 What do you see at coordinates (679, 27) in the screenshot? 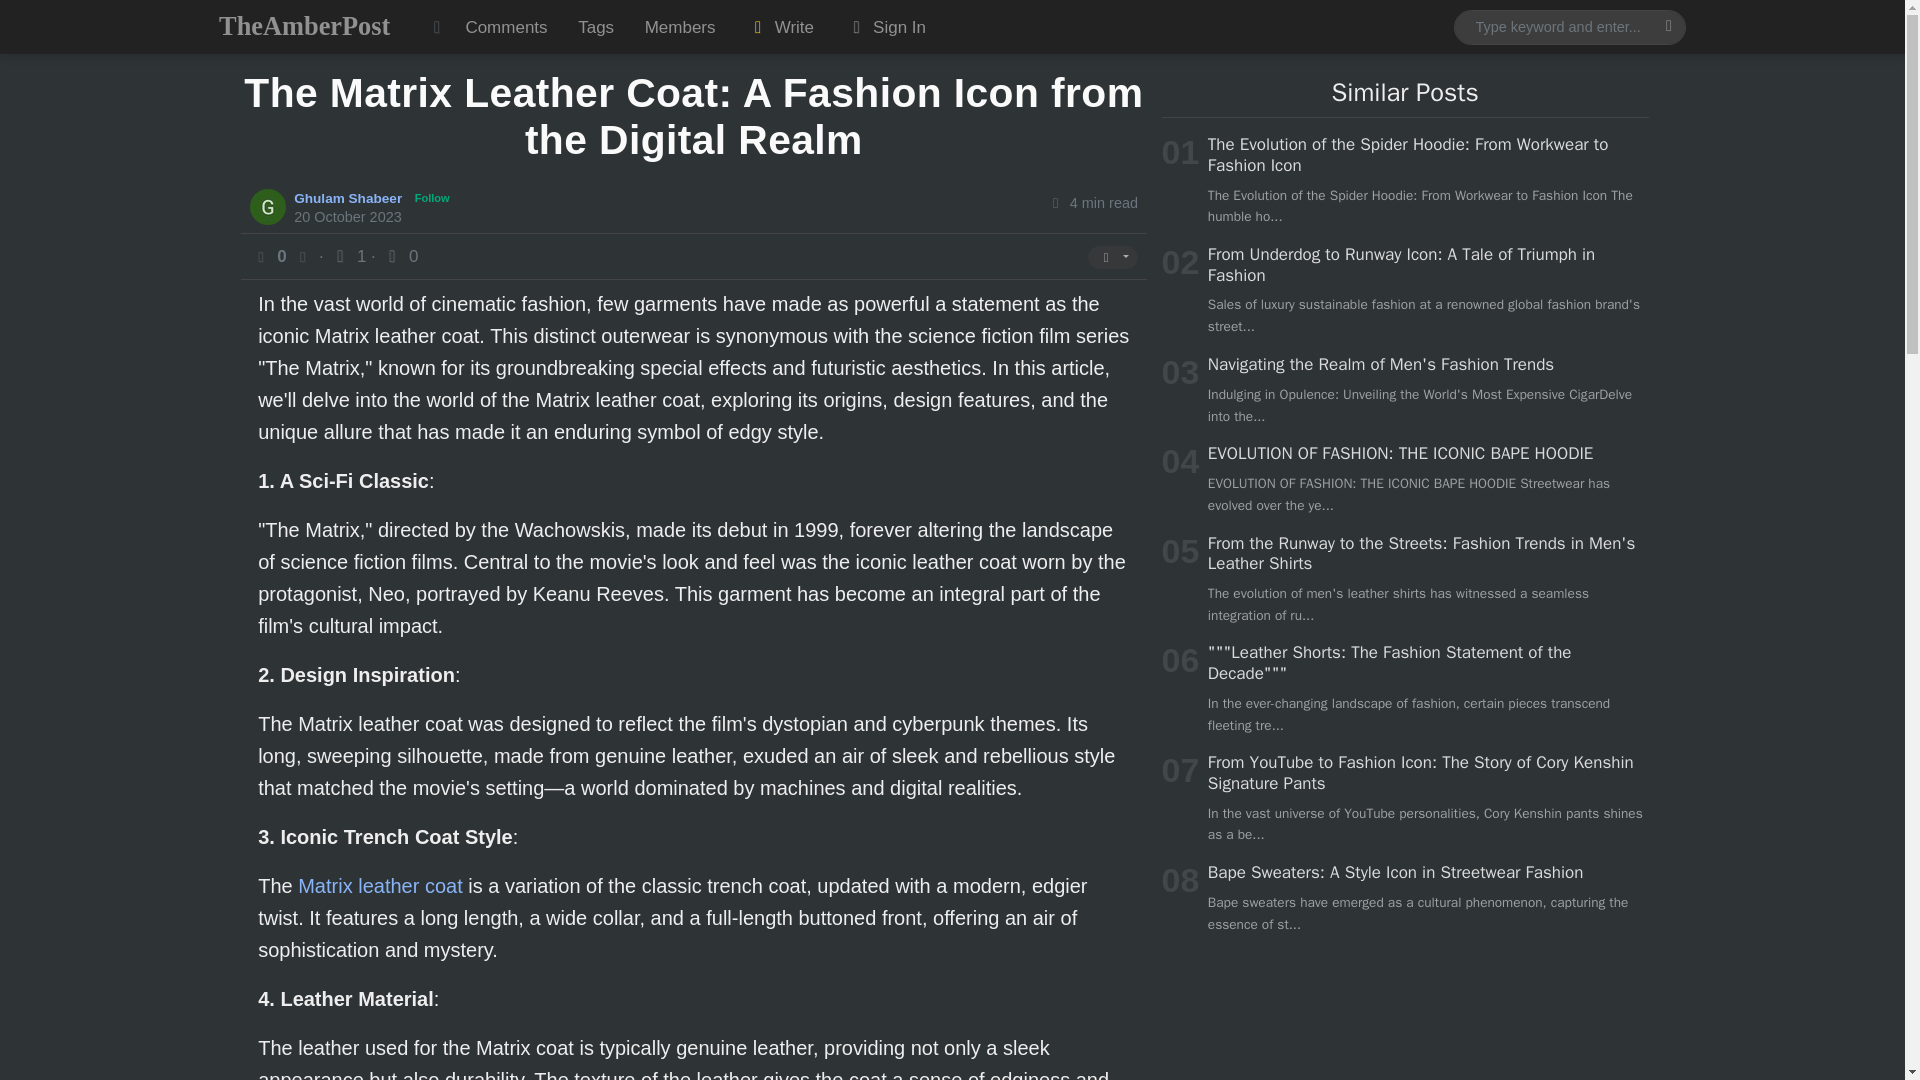
I see `Members` at bounding box center [679, 27].